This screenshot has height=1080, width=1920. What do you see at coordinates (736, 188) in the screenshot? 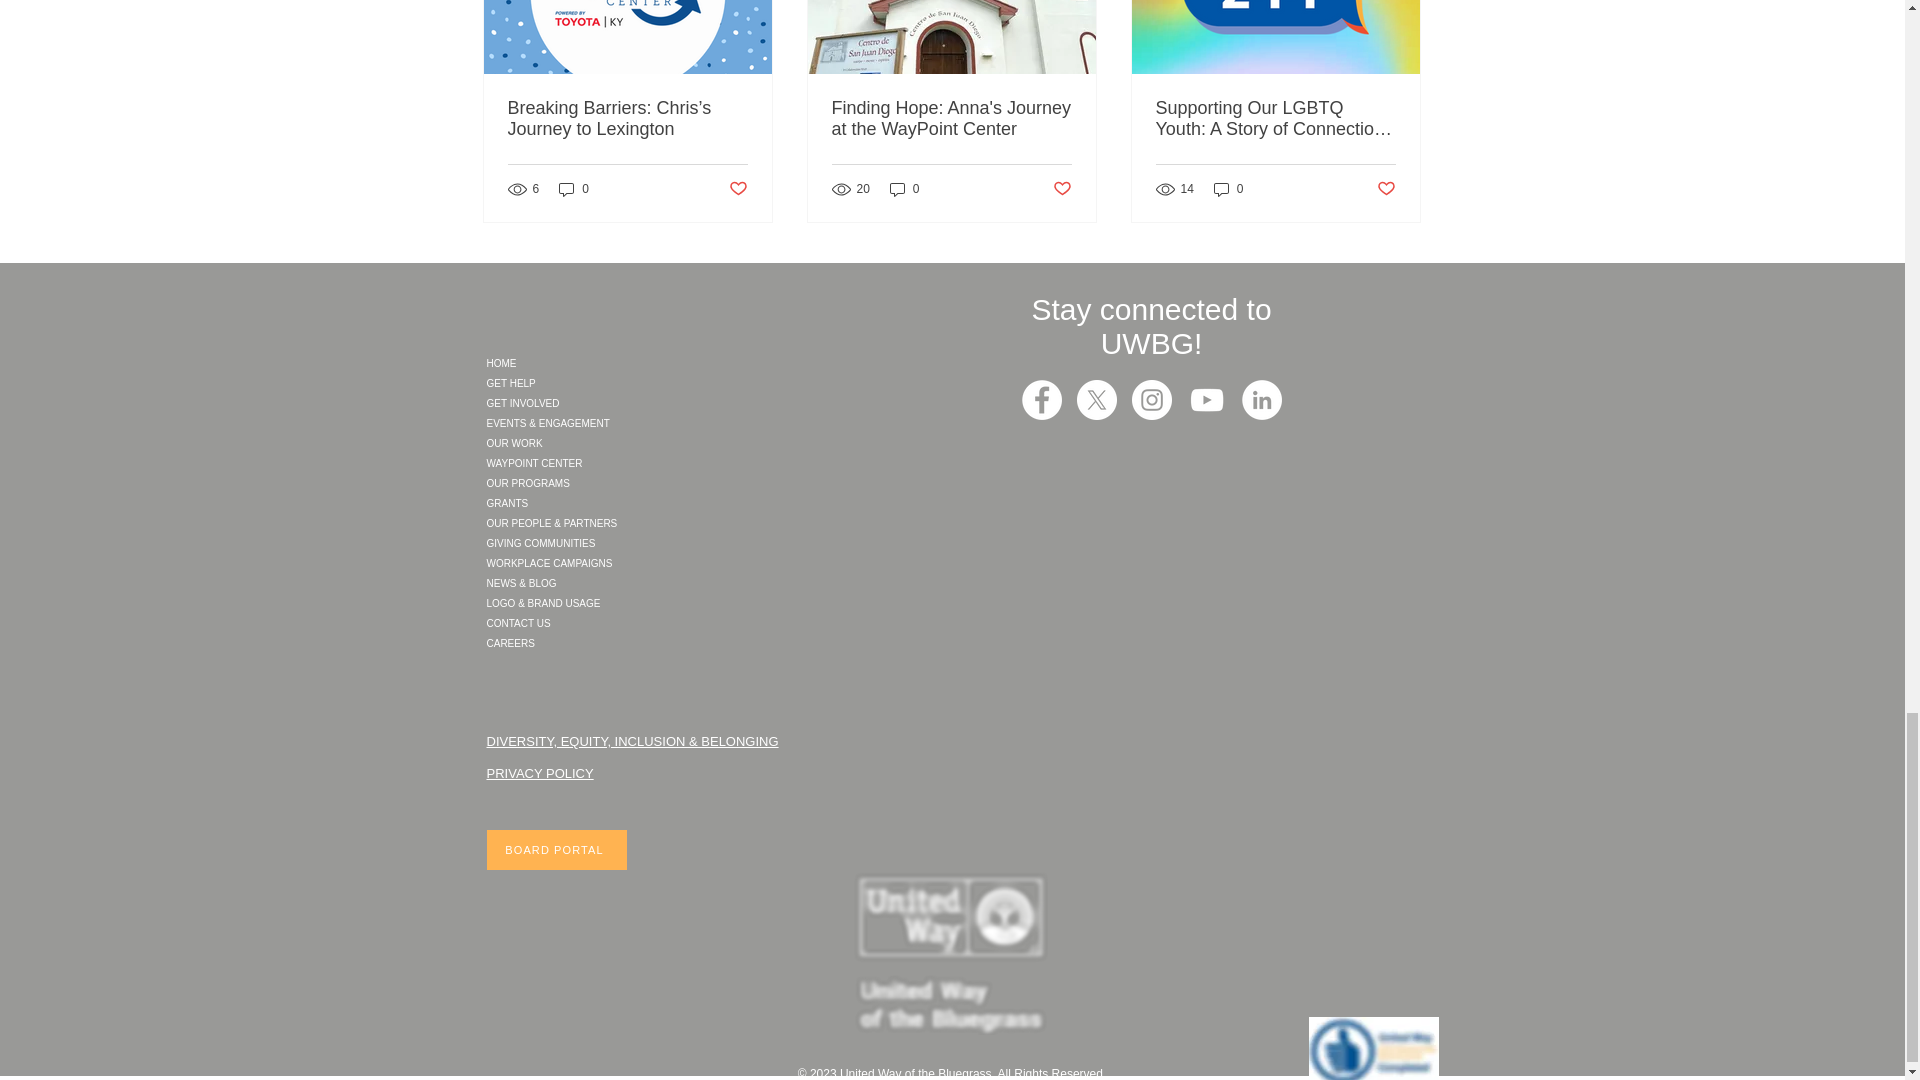
I see `Post not marked as liked` at bounding box center [736, 188].